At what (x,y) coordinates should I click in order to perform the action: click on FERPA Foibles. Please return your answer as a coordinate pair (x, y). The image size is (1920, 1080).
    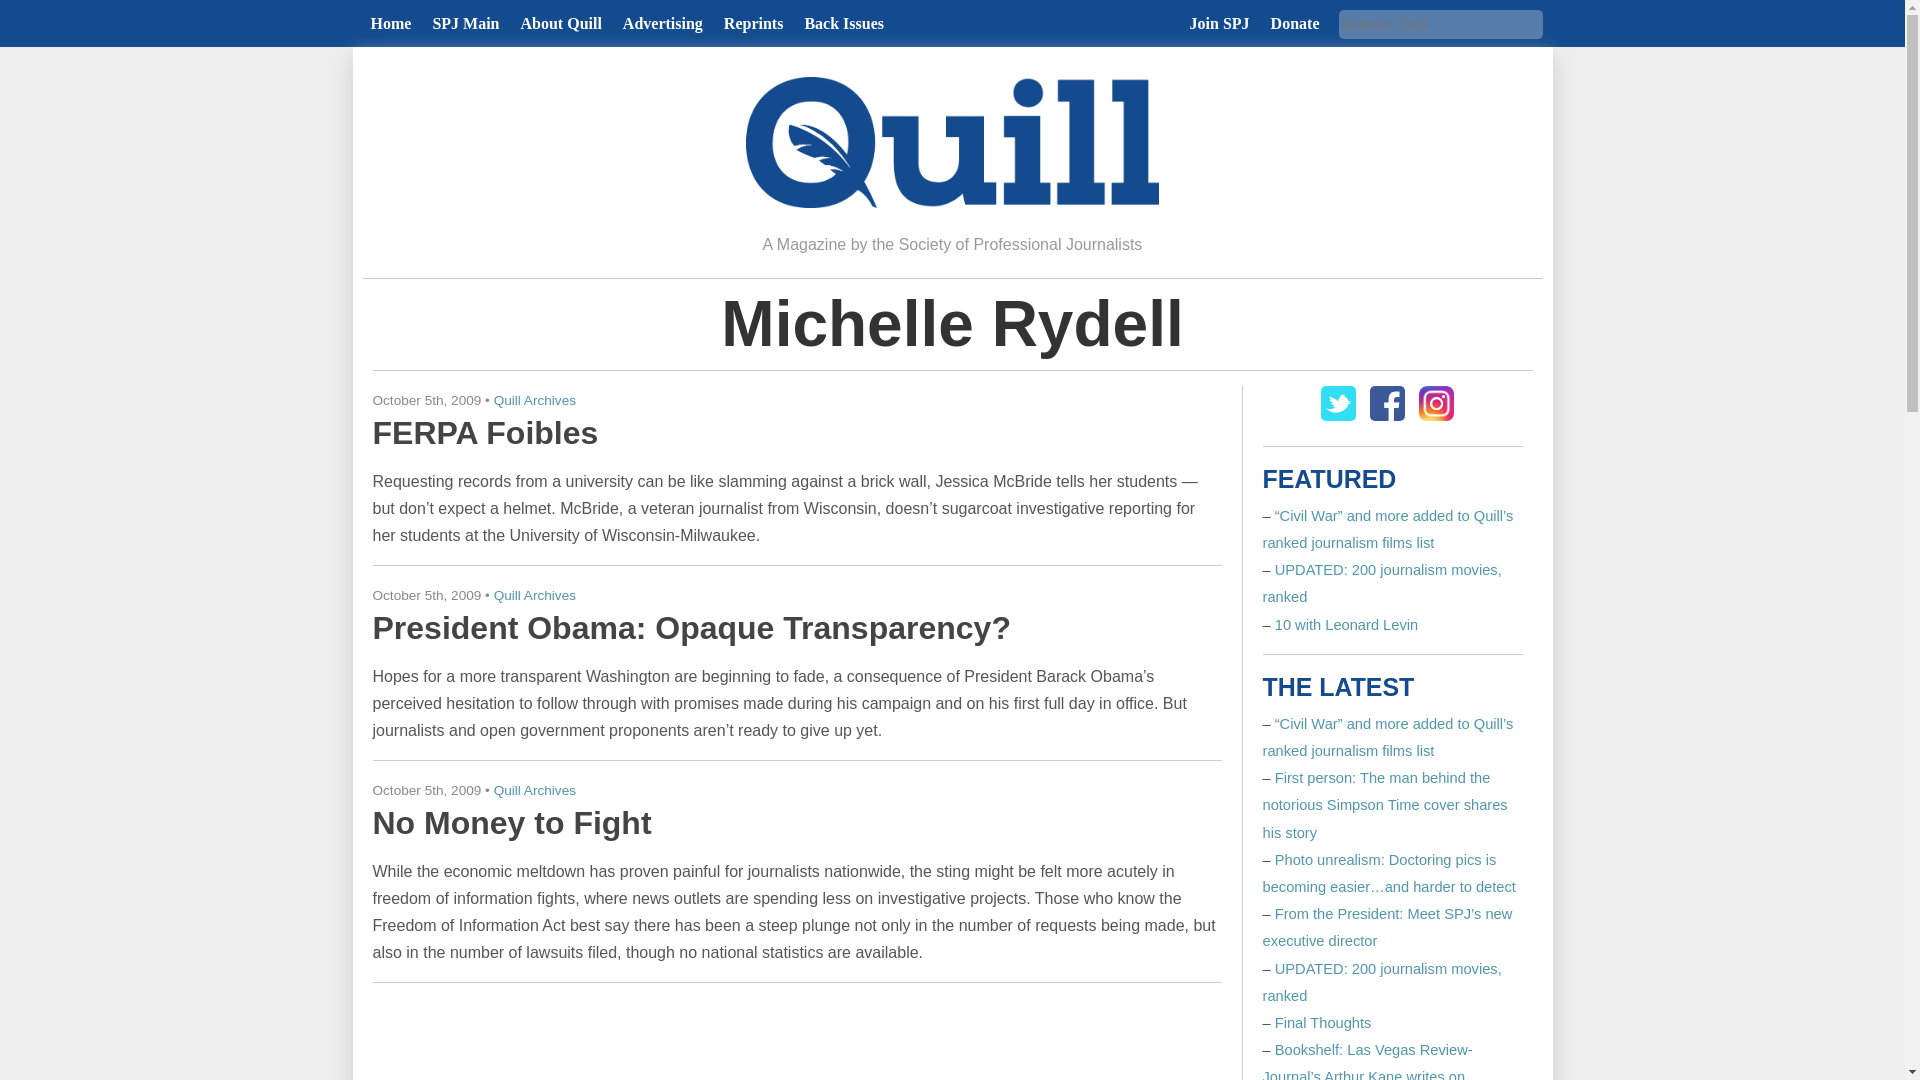
    Looking at the image, I should click on (484, 432).